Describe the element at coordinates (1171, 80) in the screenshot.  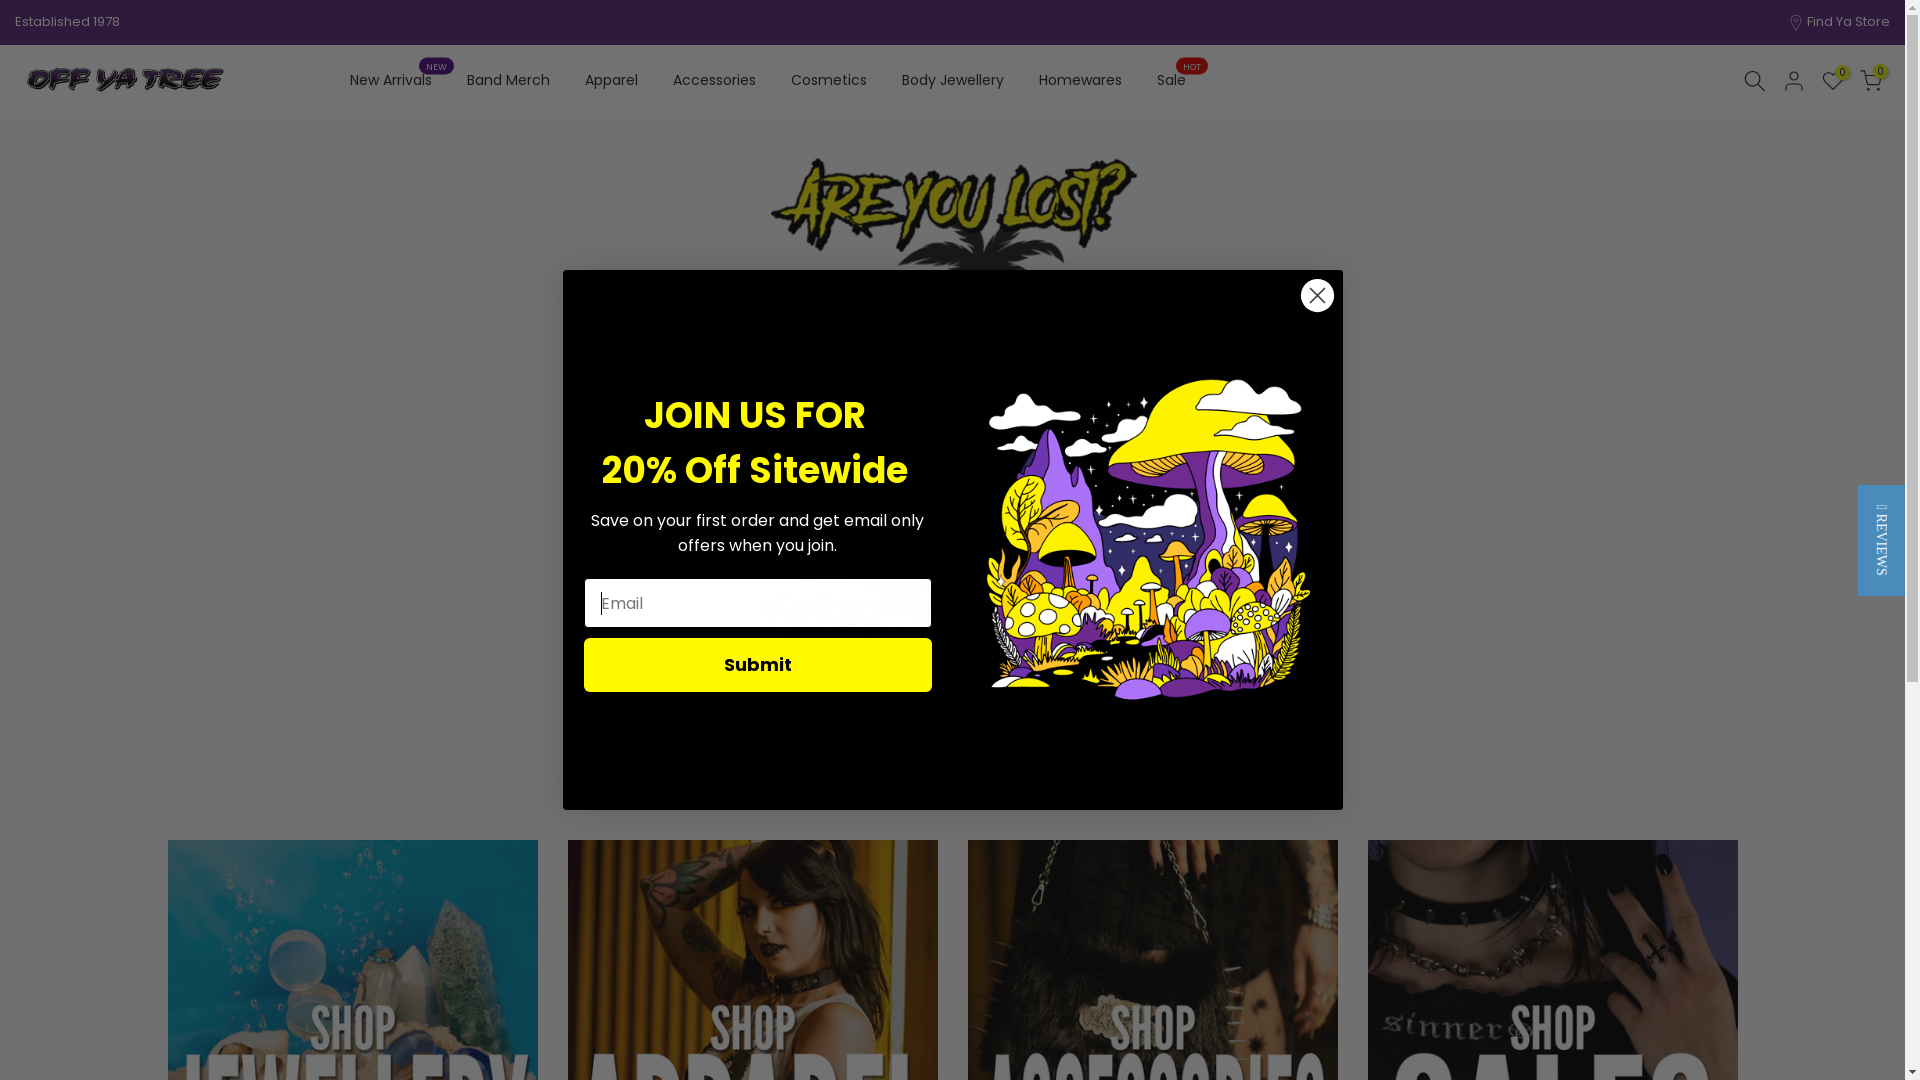
I see `Sale
HOT` at that location.